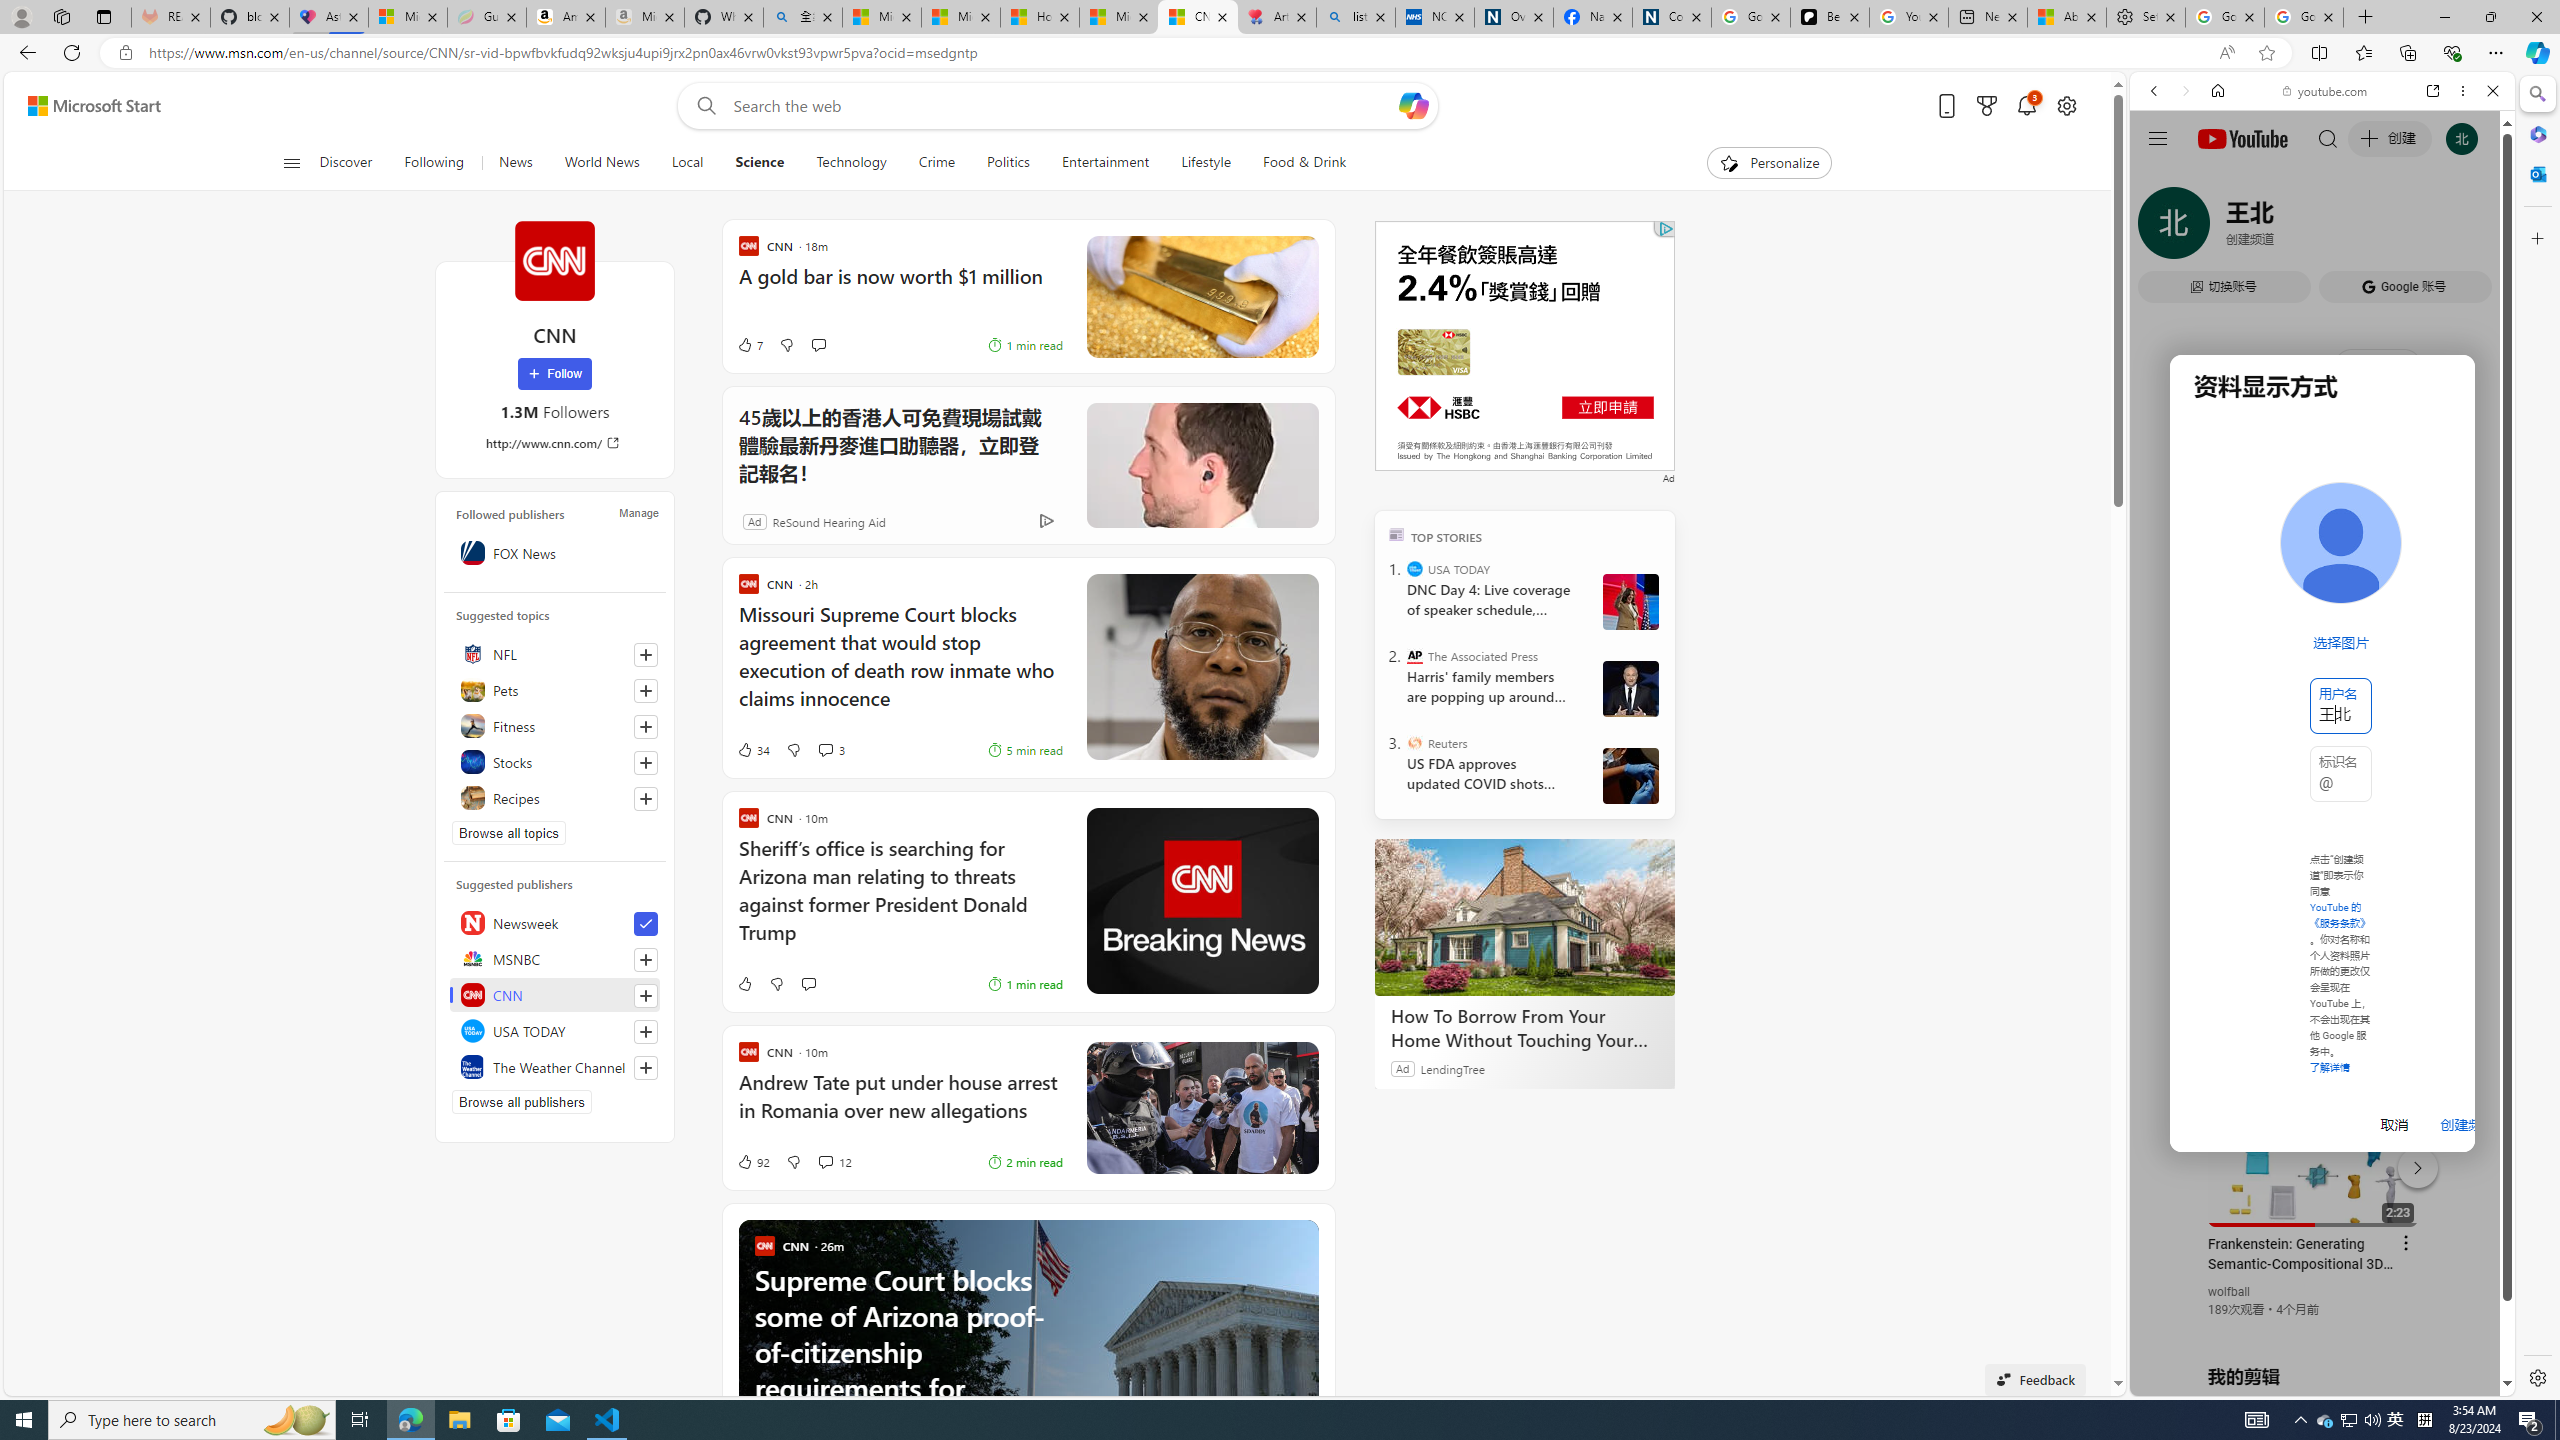 The width and height of the screenshot is (2560, 1440). I want to click on Personalize, so click(1768, 163).